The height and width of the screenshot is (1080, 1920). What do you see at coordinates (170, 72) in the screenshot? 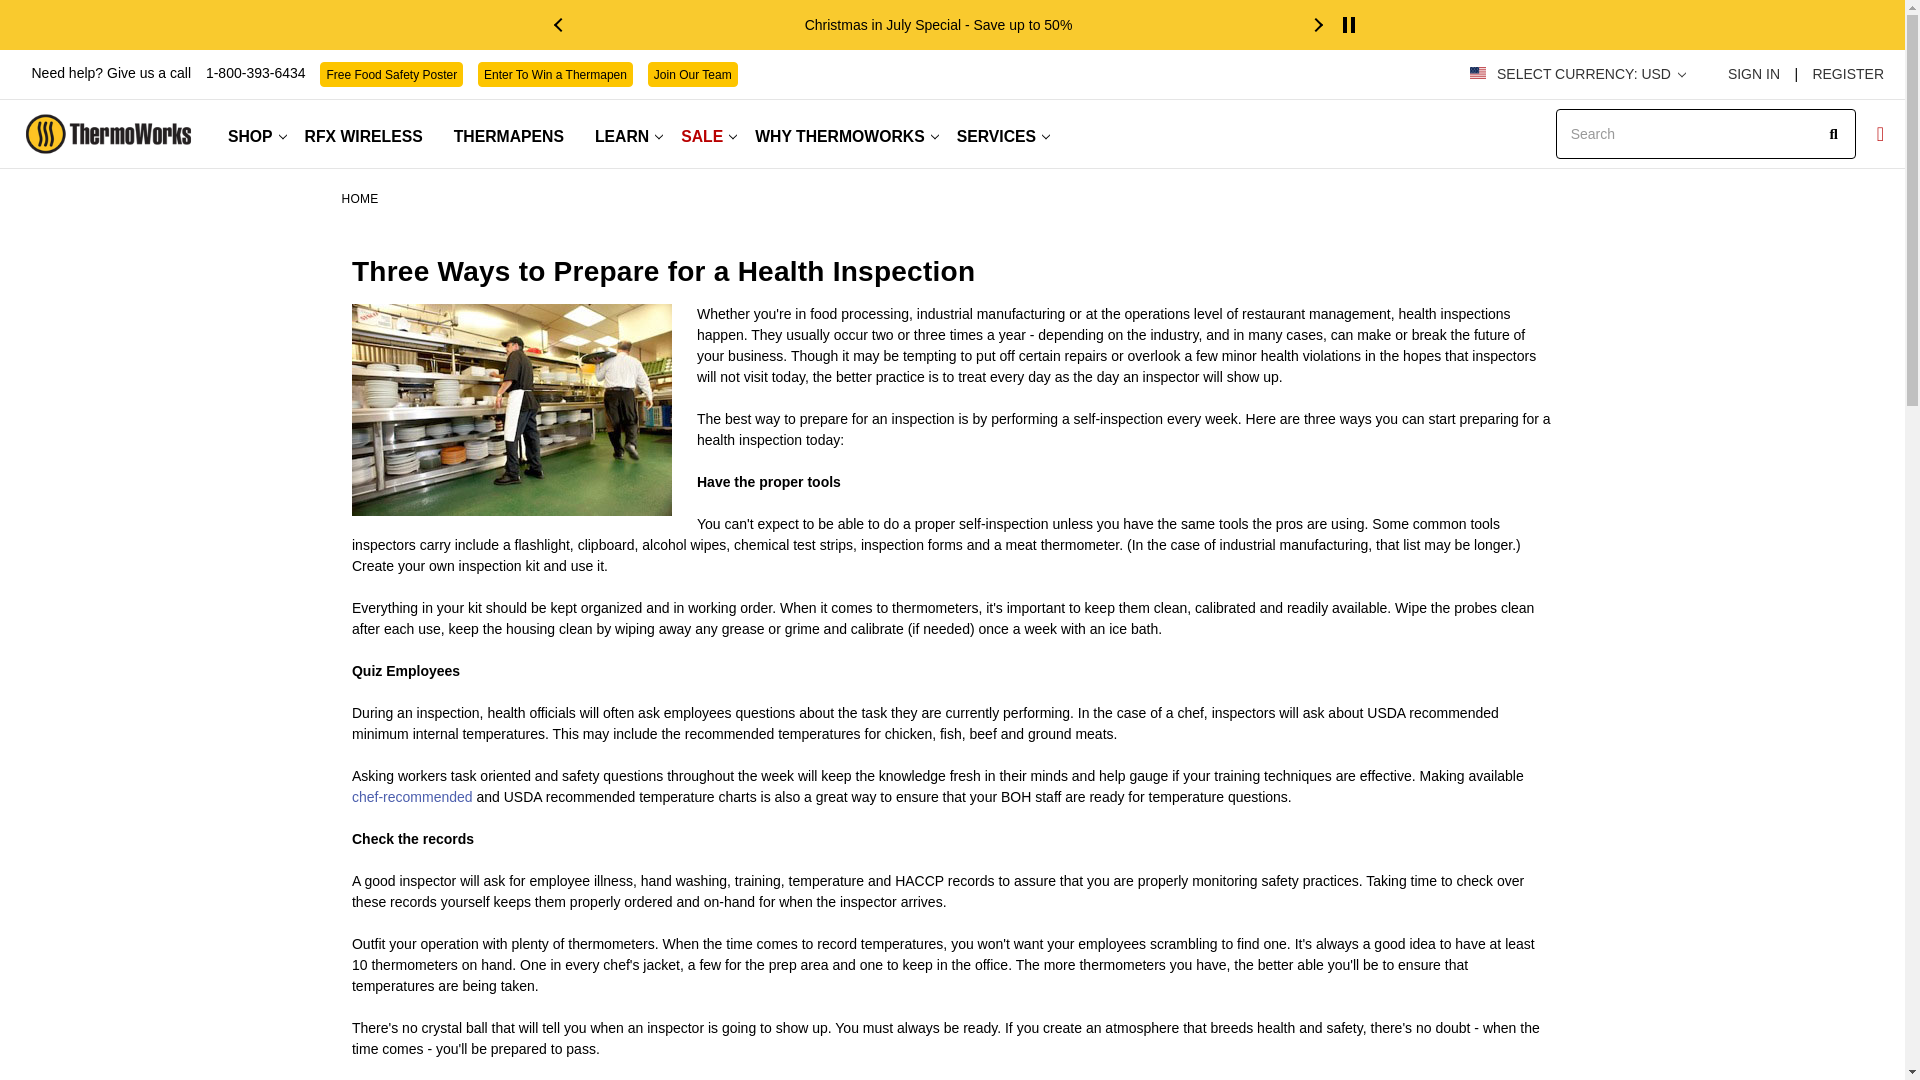
I see `Need help? Give us a call 1-800-393-6434` at bounding box center [170, 72].